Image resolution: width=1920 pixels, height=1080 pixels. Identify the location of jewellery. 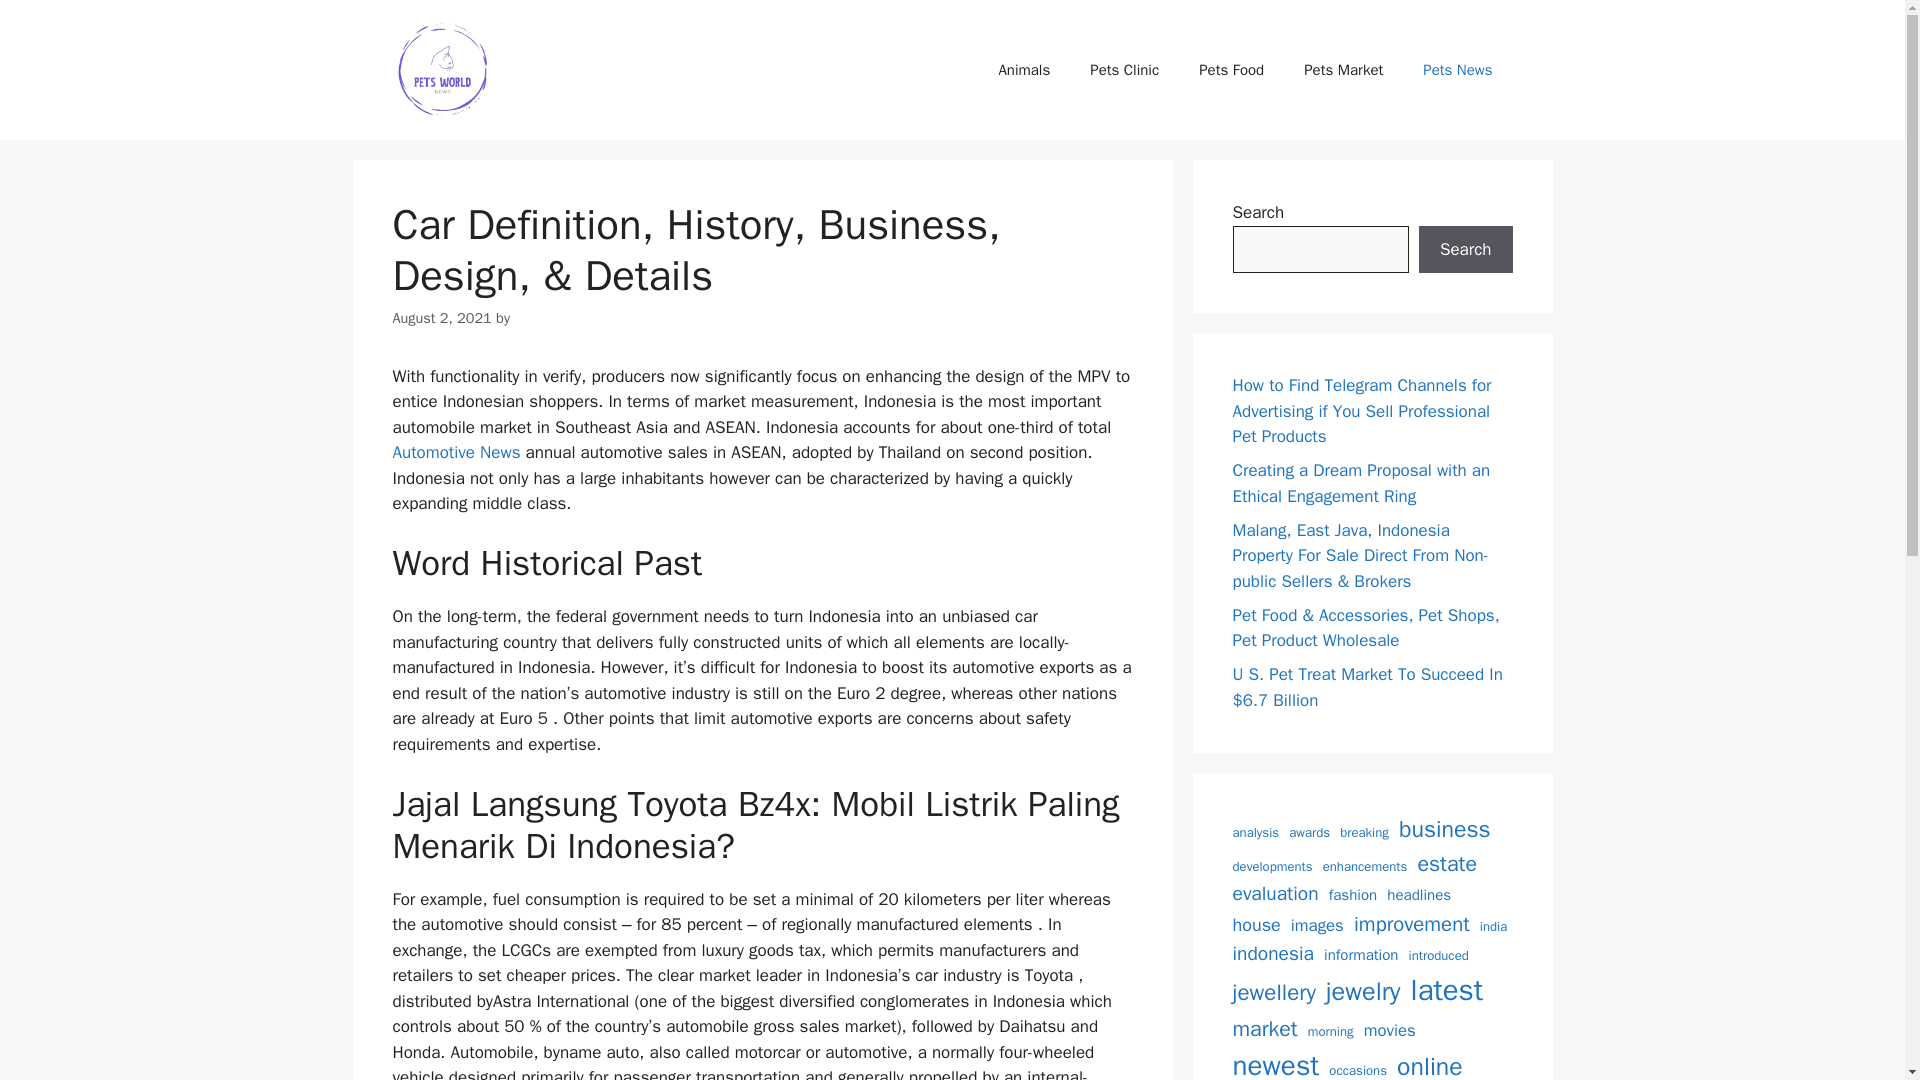
(1274, 992).